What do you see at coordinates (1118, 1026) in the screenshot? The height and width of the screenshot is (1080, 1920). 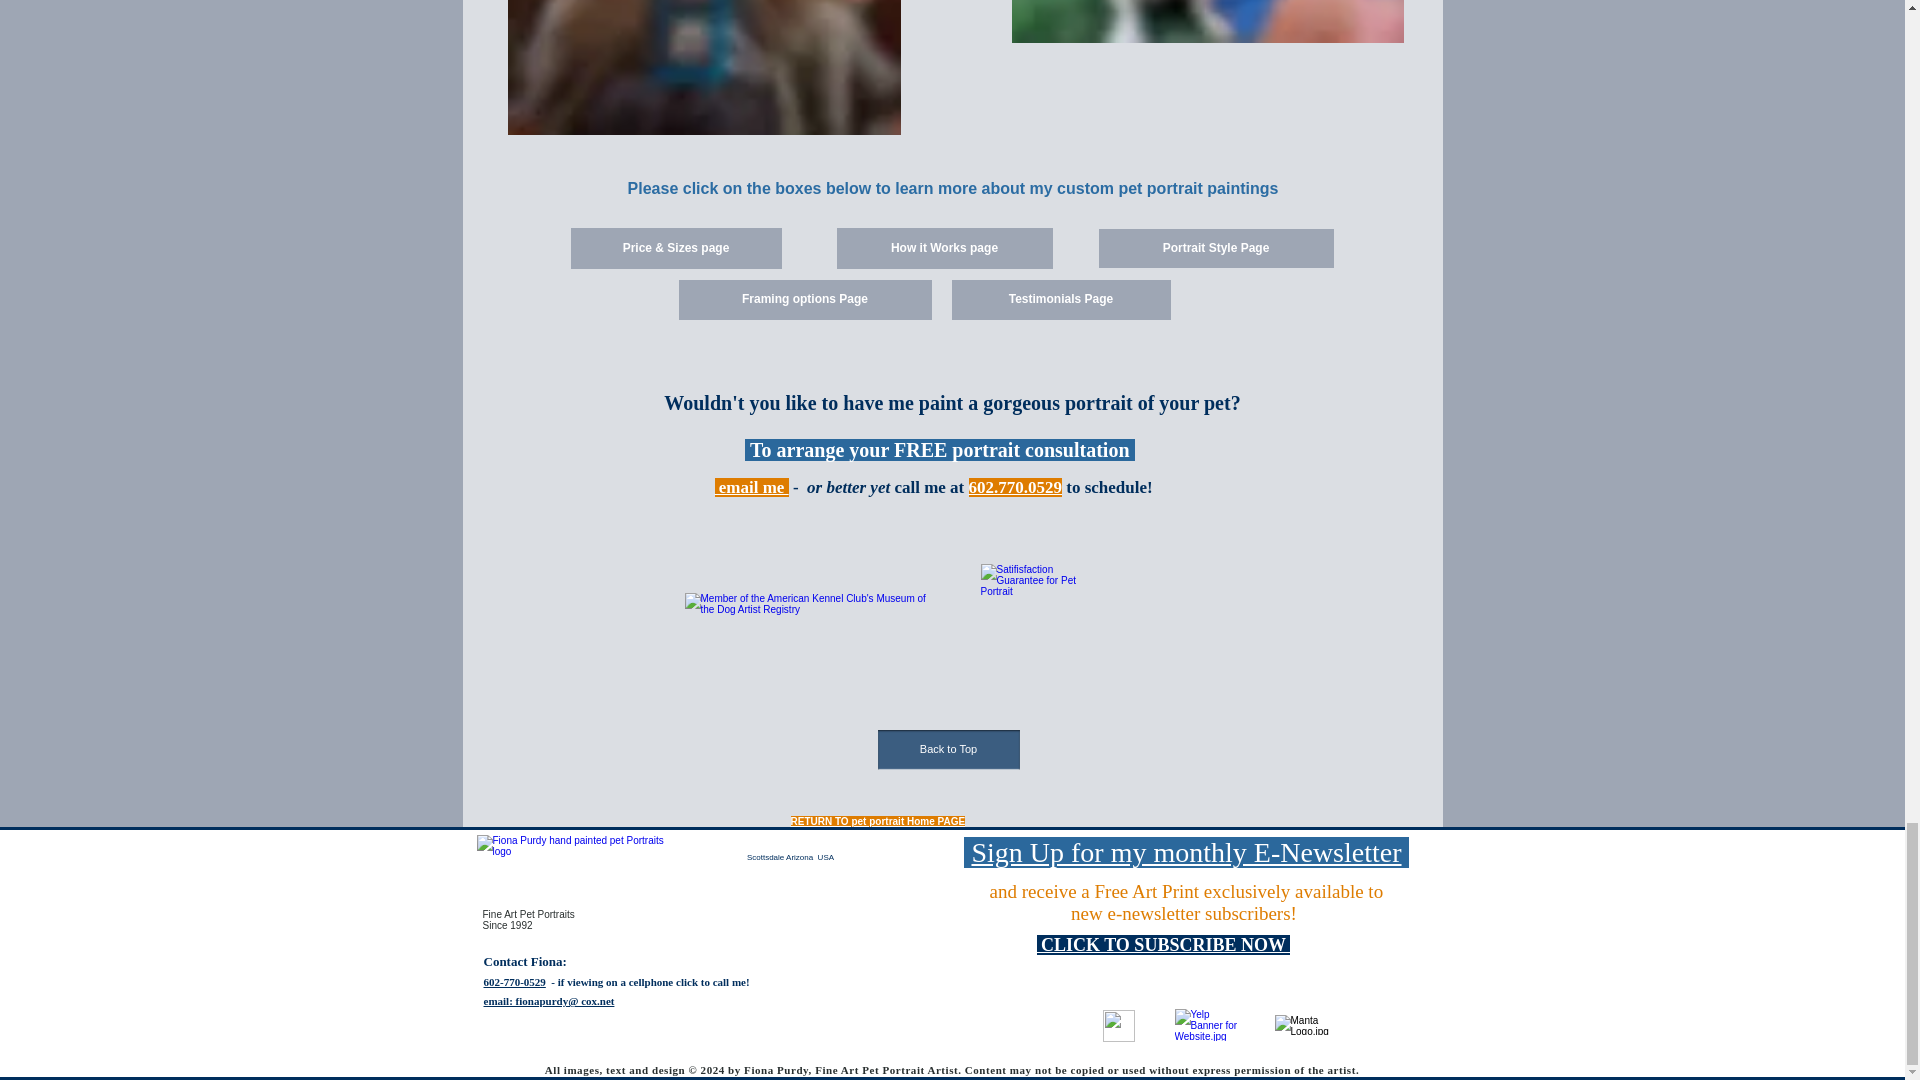 I see `google g.jpg` at bounding box center [1118, 1026].